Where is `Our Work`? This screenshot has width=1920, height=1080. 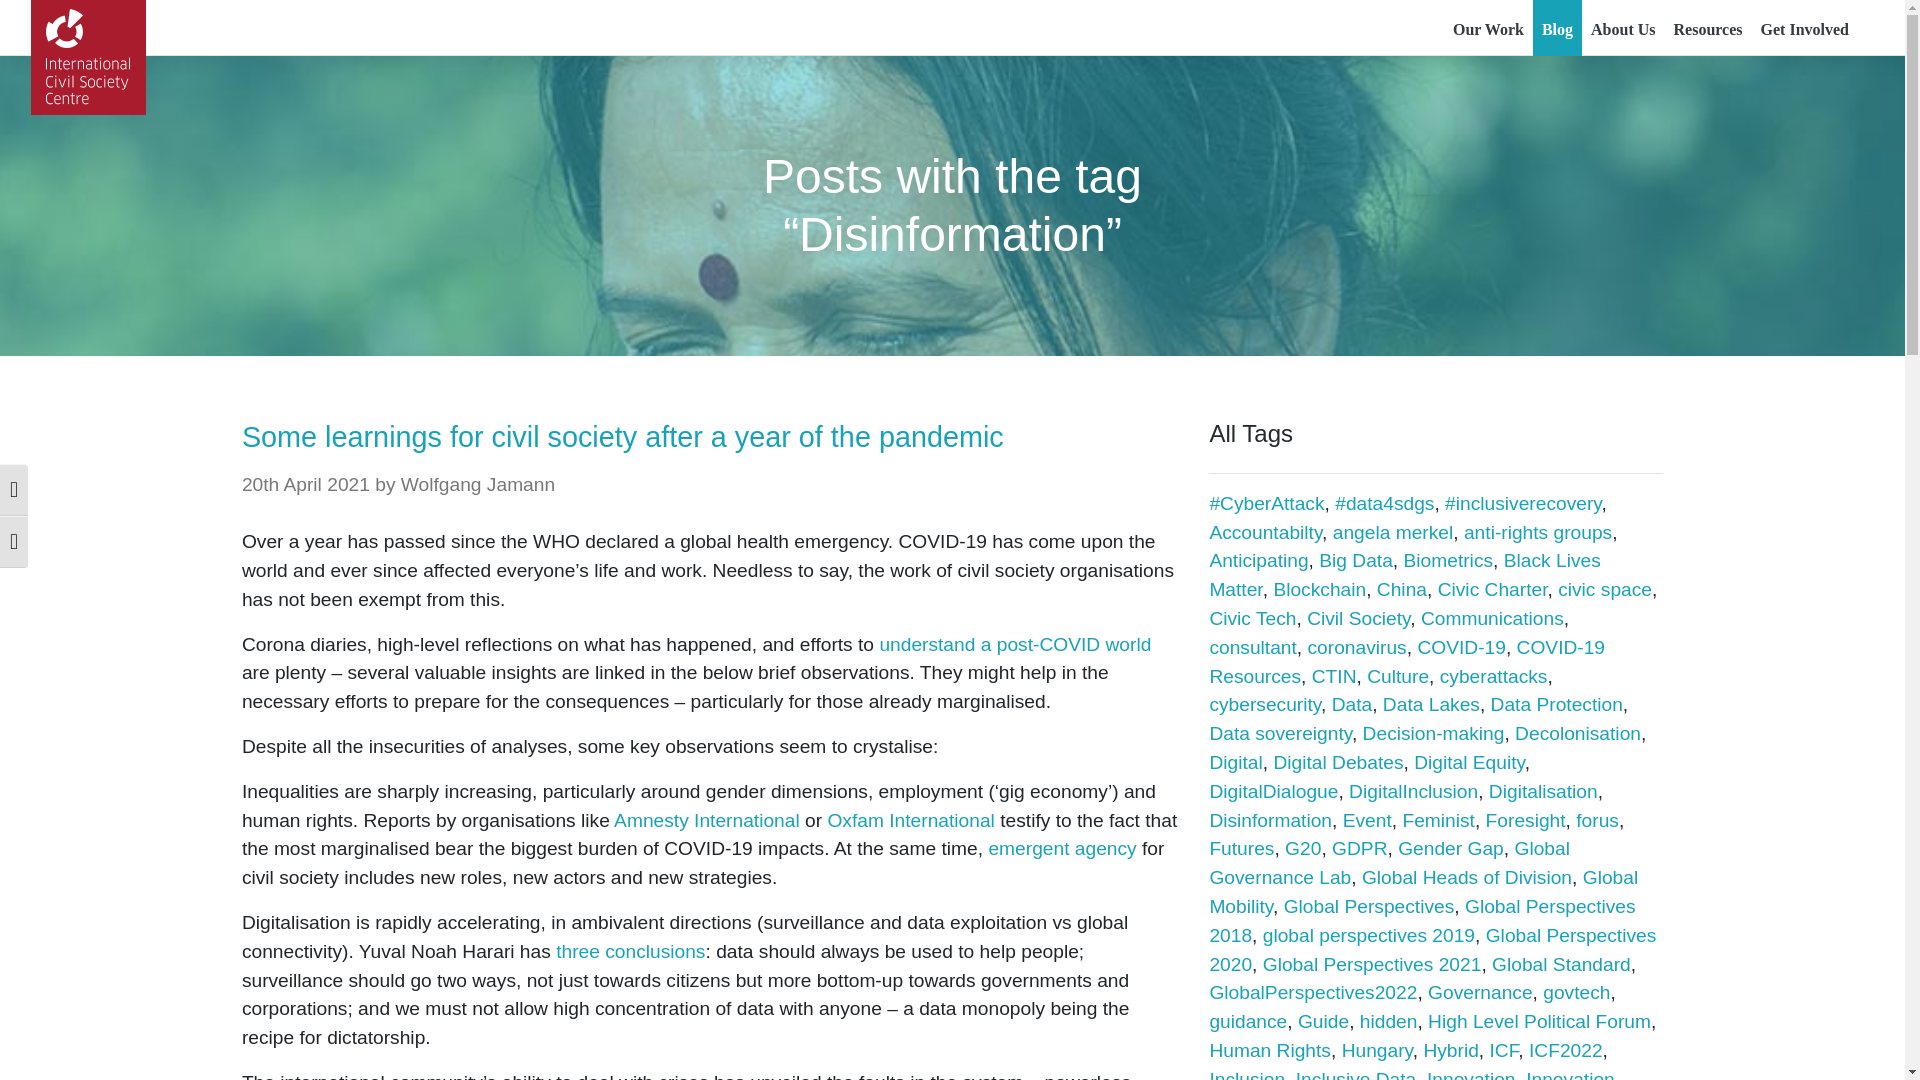 Our Work is located at coordinates (1488, 28).